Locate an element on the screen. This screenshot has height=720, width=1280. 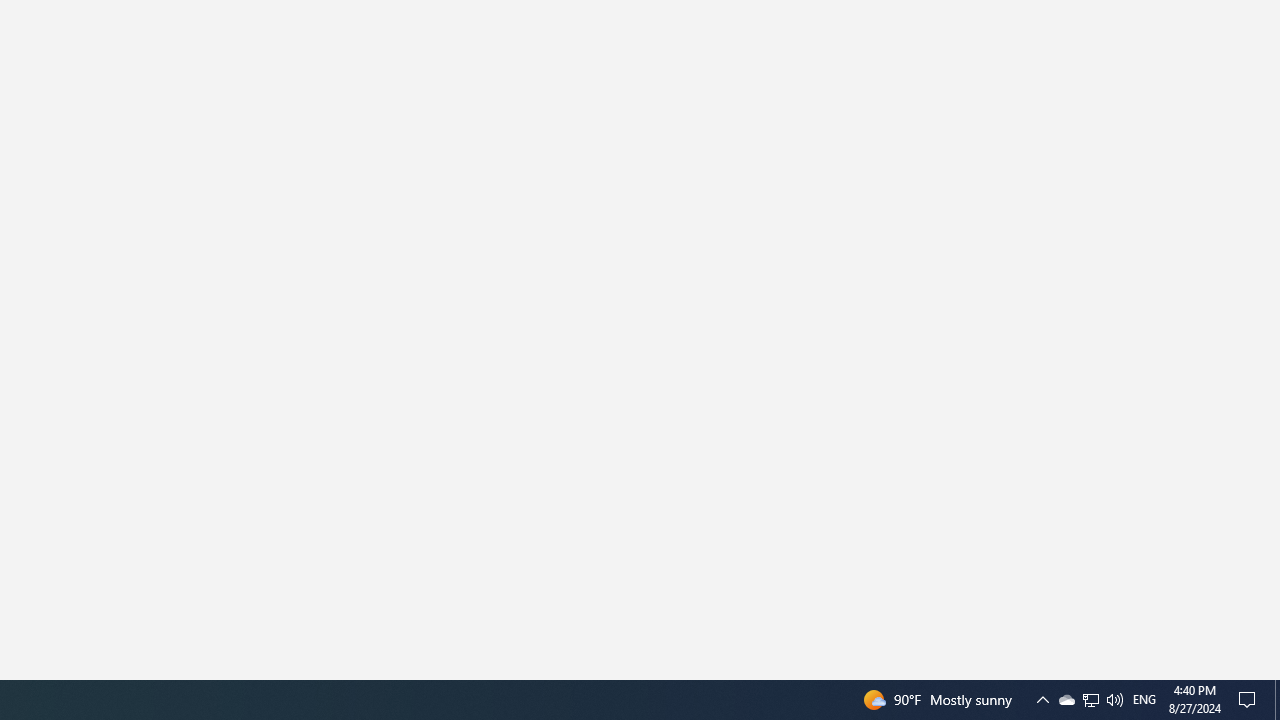
Action Center, No new notifications is located at coordinates (1066, 700).